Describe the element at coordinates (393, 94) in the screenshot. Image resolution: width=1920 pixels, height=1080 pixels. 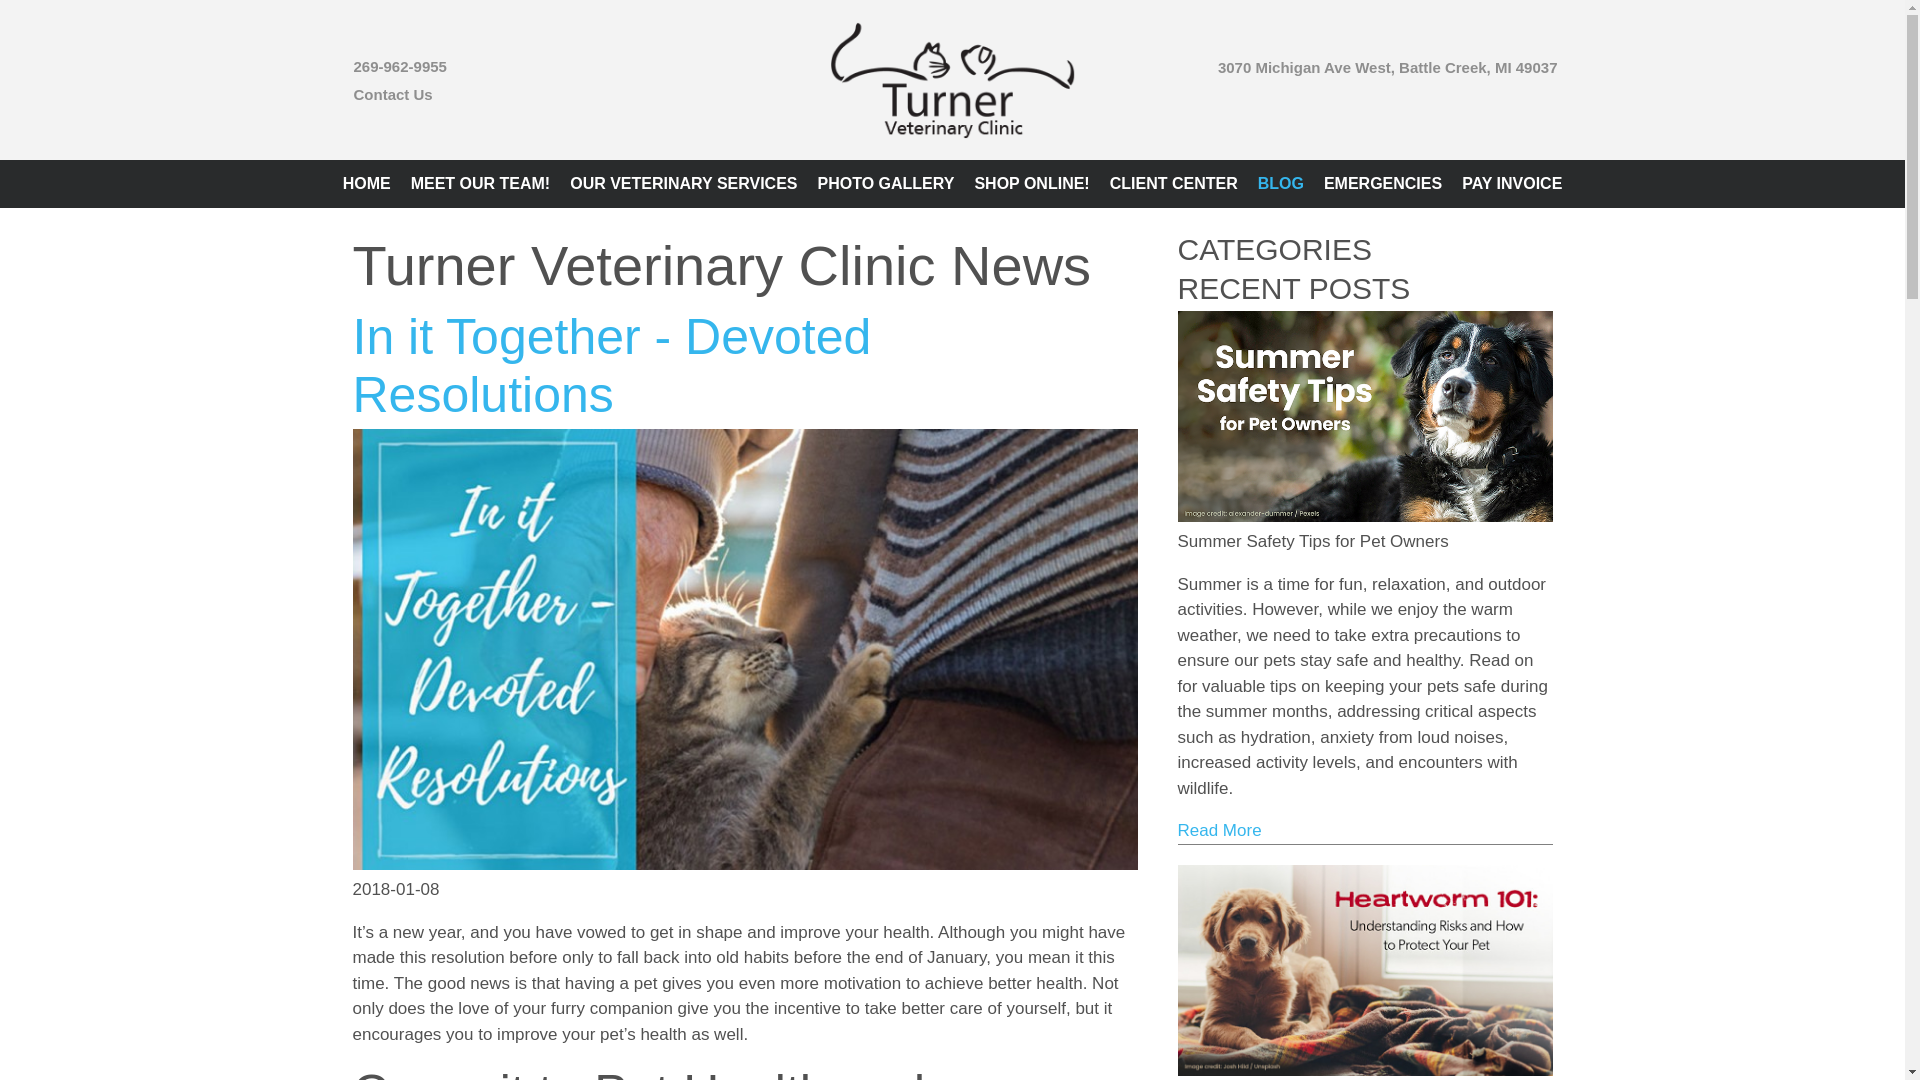
I see `Contact Us` at that location.